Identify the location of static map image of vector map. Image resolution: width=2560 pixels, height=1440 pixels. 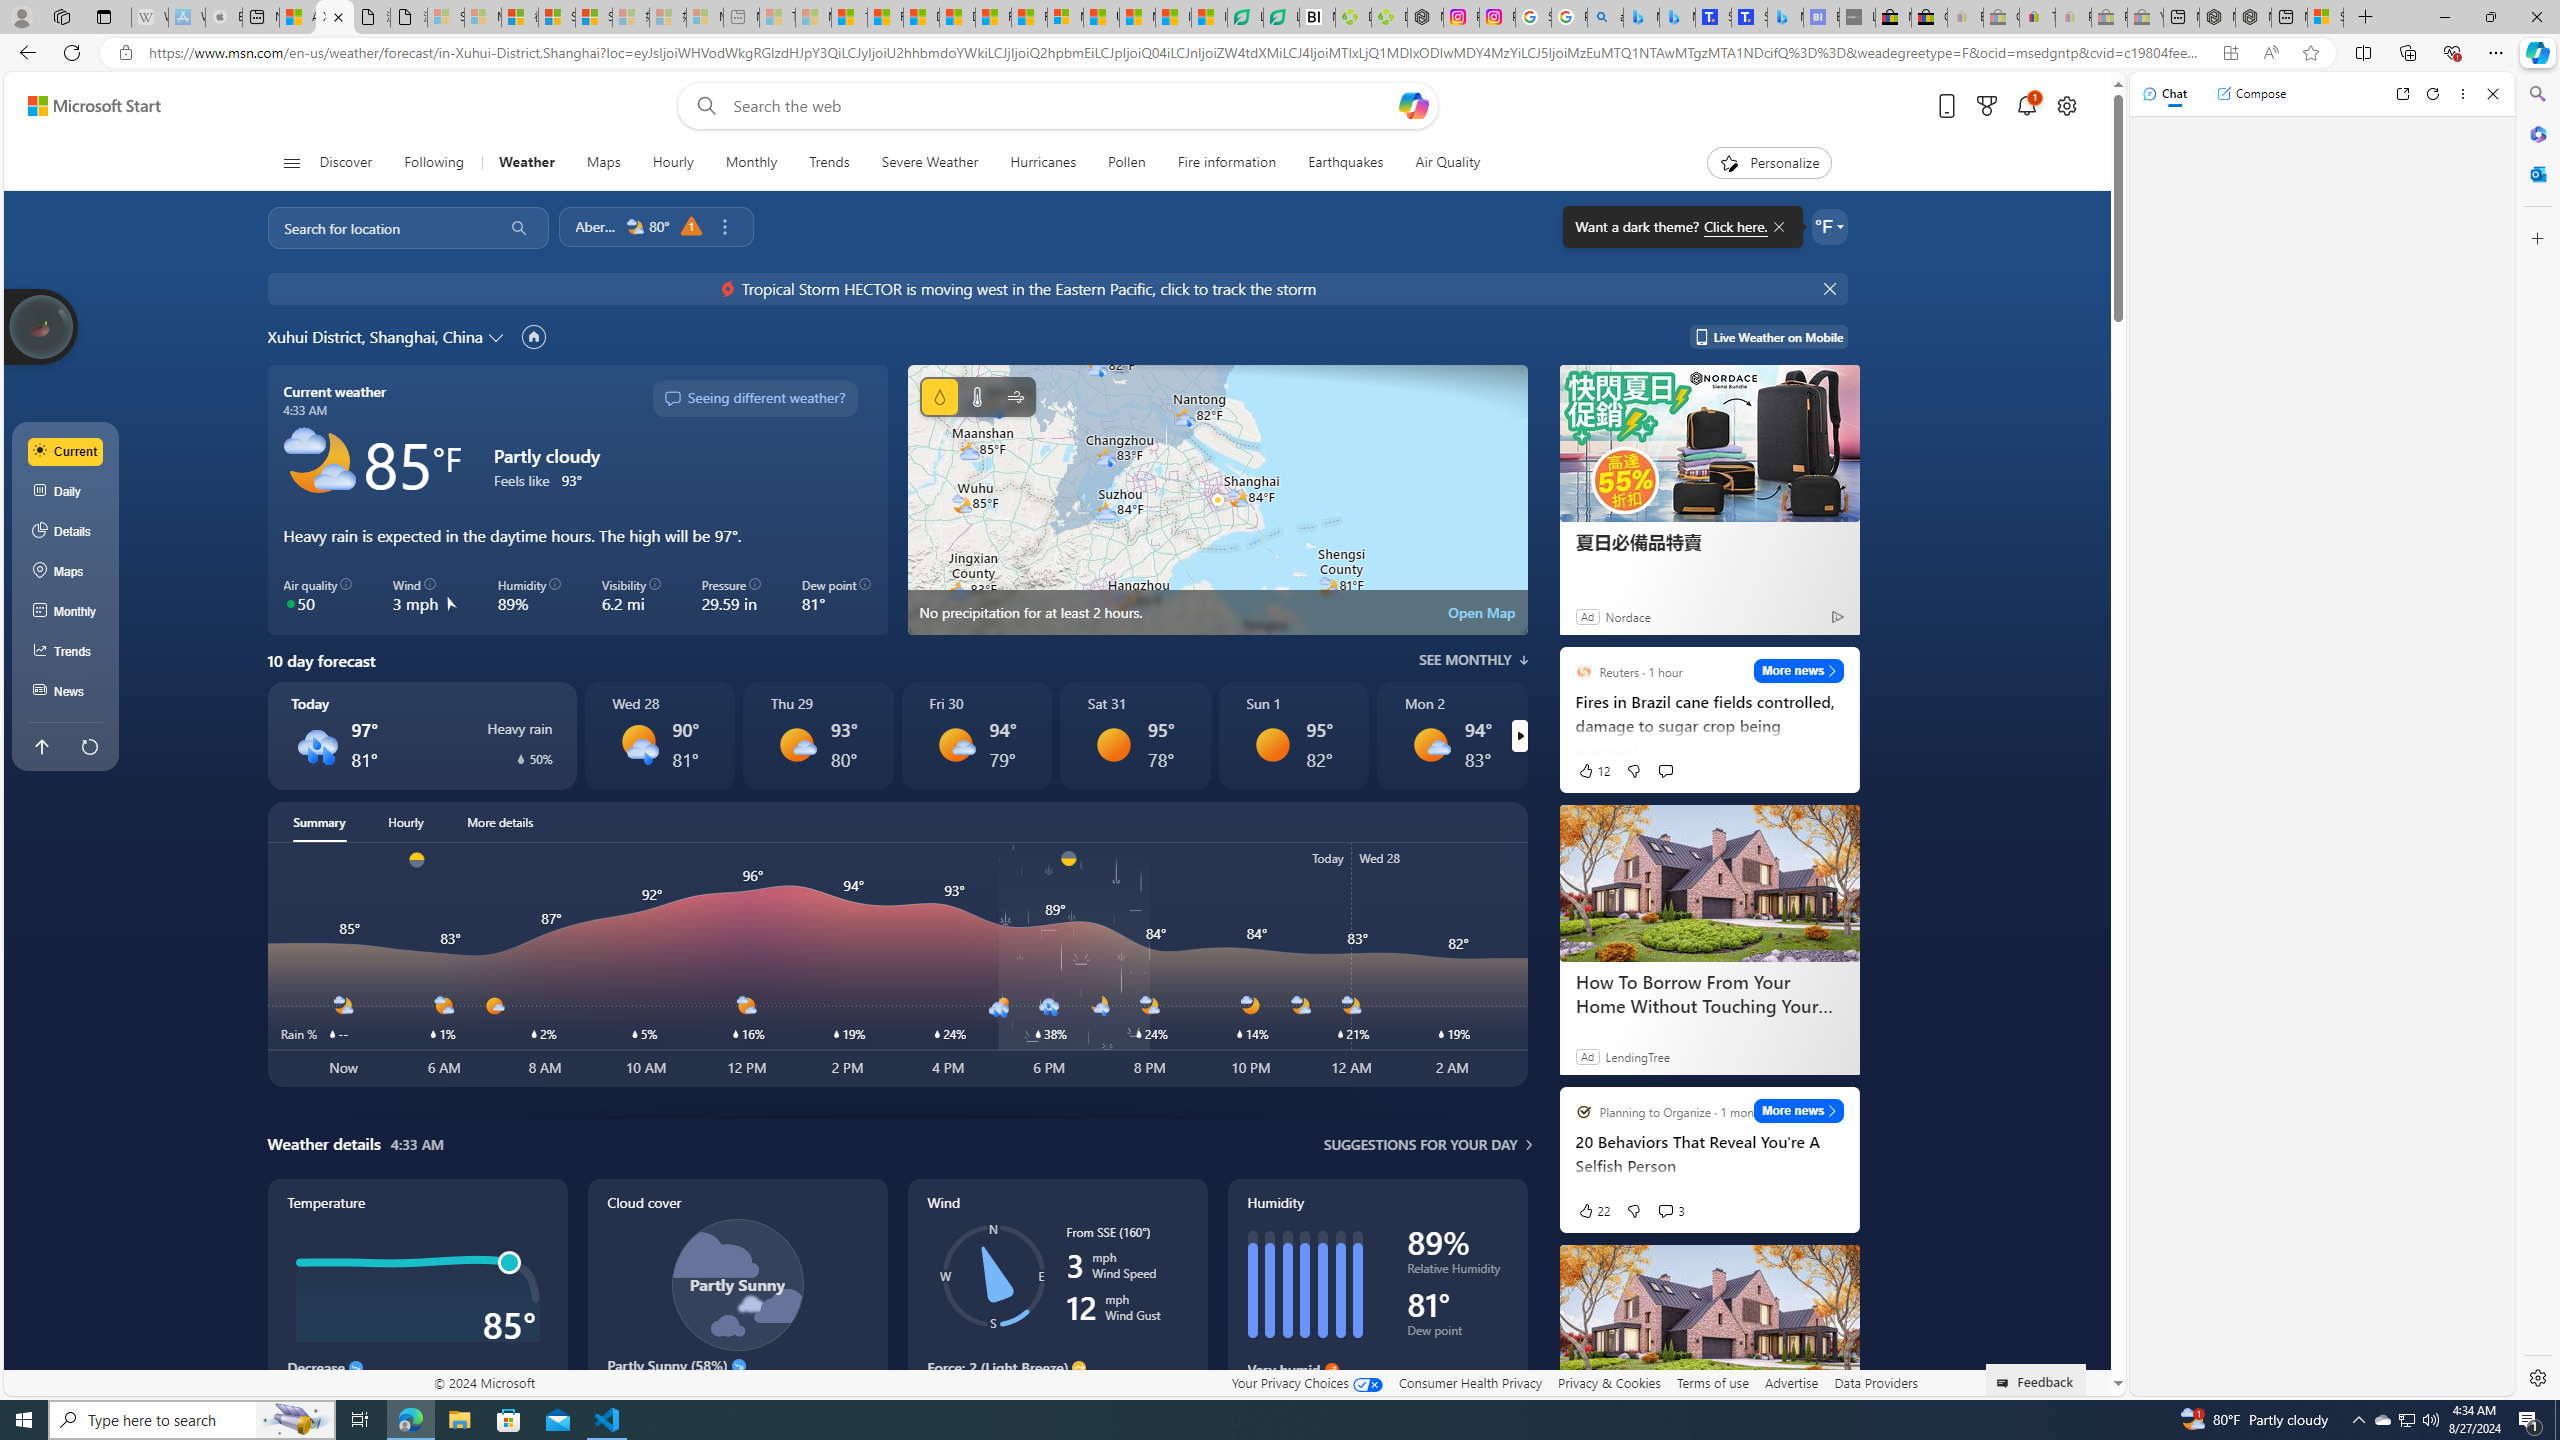
(1217, 500).